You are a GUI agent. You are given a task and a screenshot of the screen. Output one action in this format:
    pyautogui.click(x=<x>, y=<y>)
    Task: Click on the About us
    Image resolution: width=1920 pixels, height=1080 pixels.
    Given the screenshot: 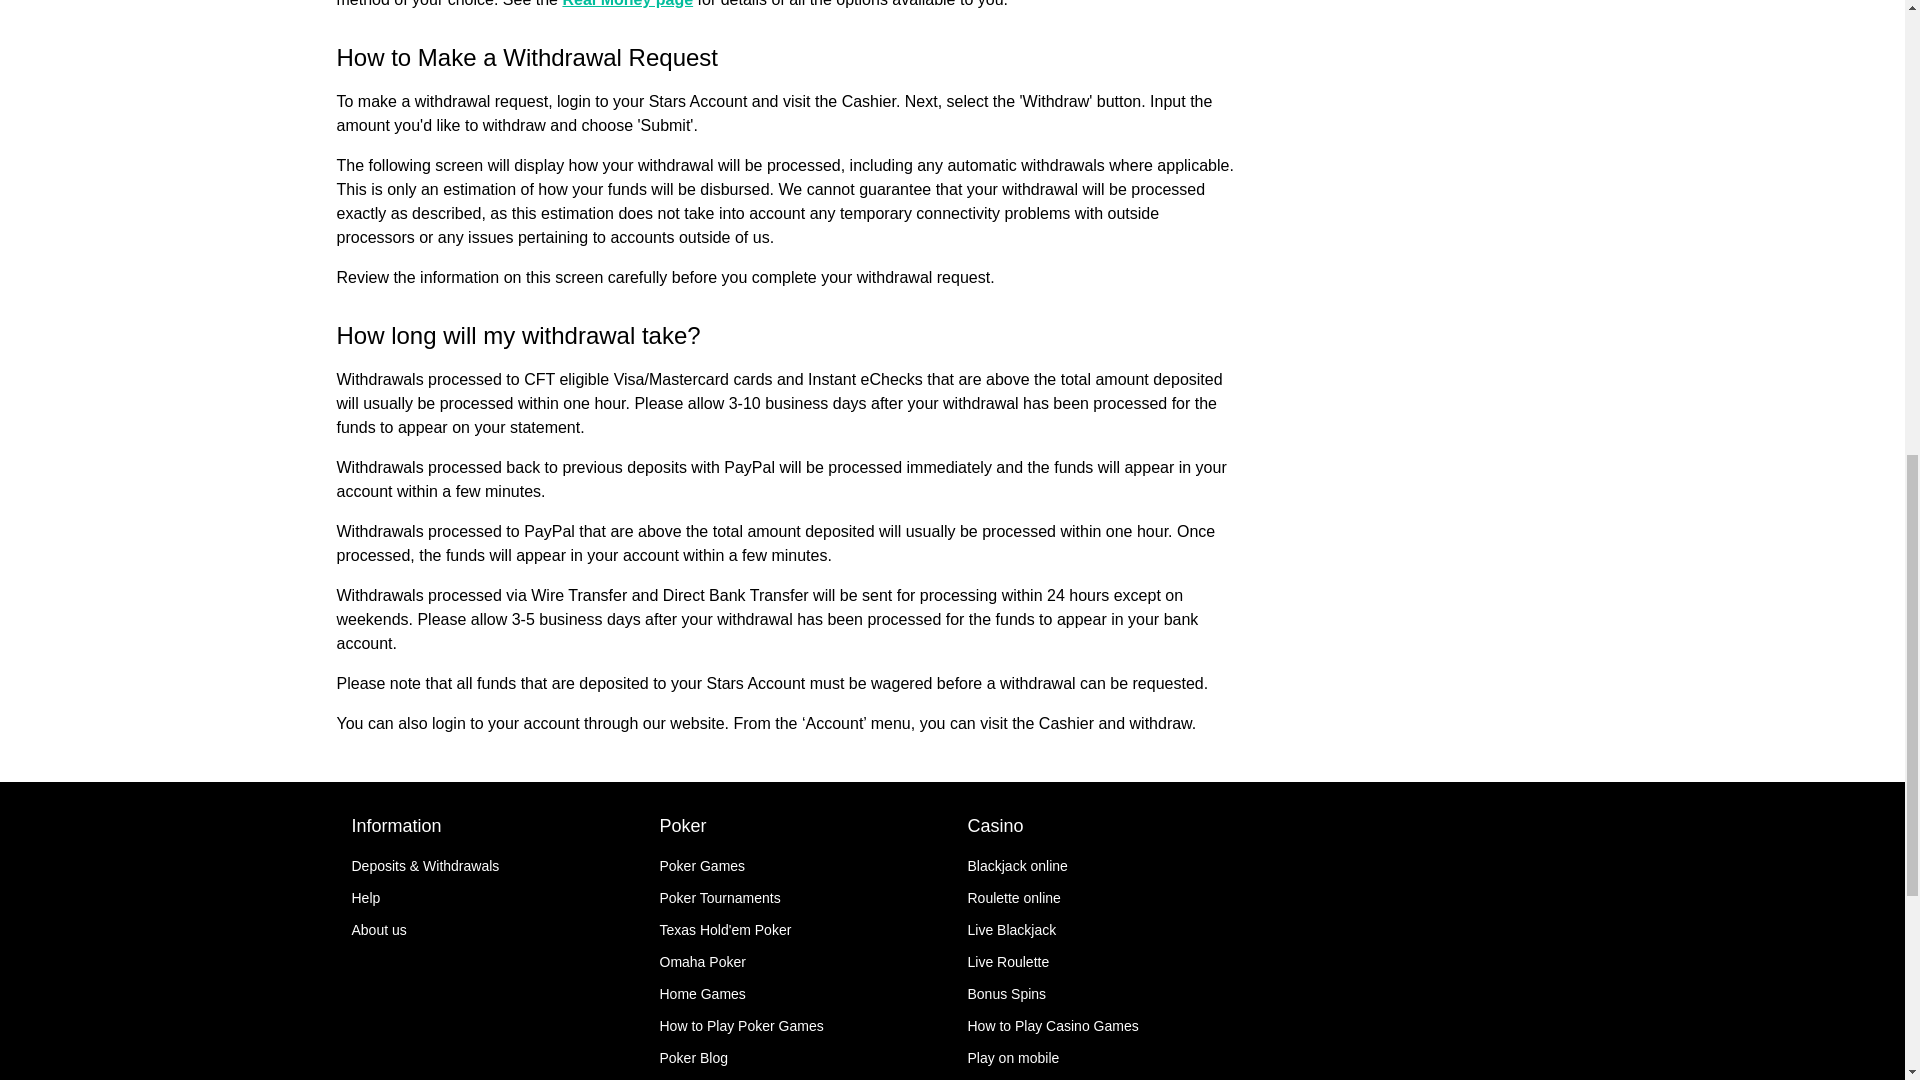 What is the action you would take?
    pyautogui.click(x=379, y=930)
    